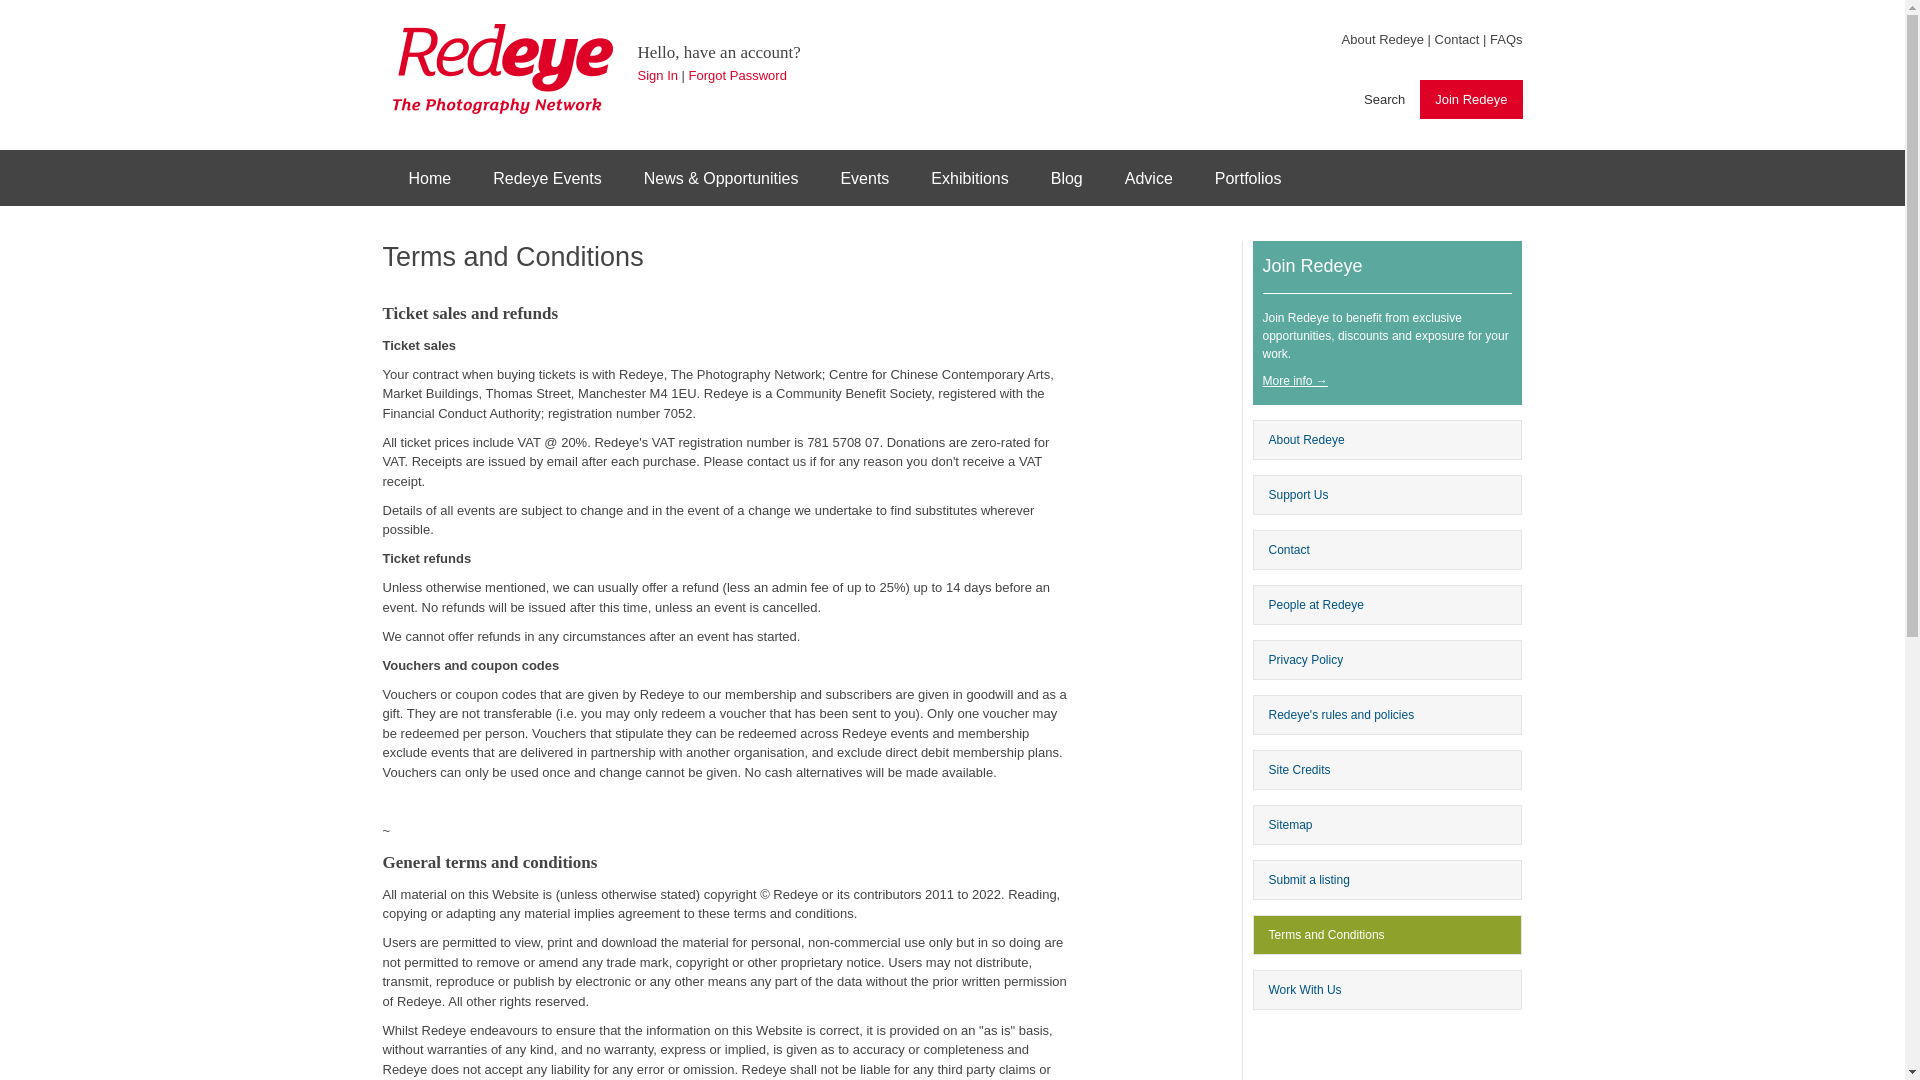 Image resolution: width=1920 pixels, height=1080 pixels. What do you see at coordinates (428, 177) in the screenshot?
I see `Exhibitions` at bounding box center [428, 177].